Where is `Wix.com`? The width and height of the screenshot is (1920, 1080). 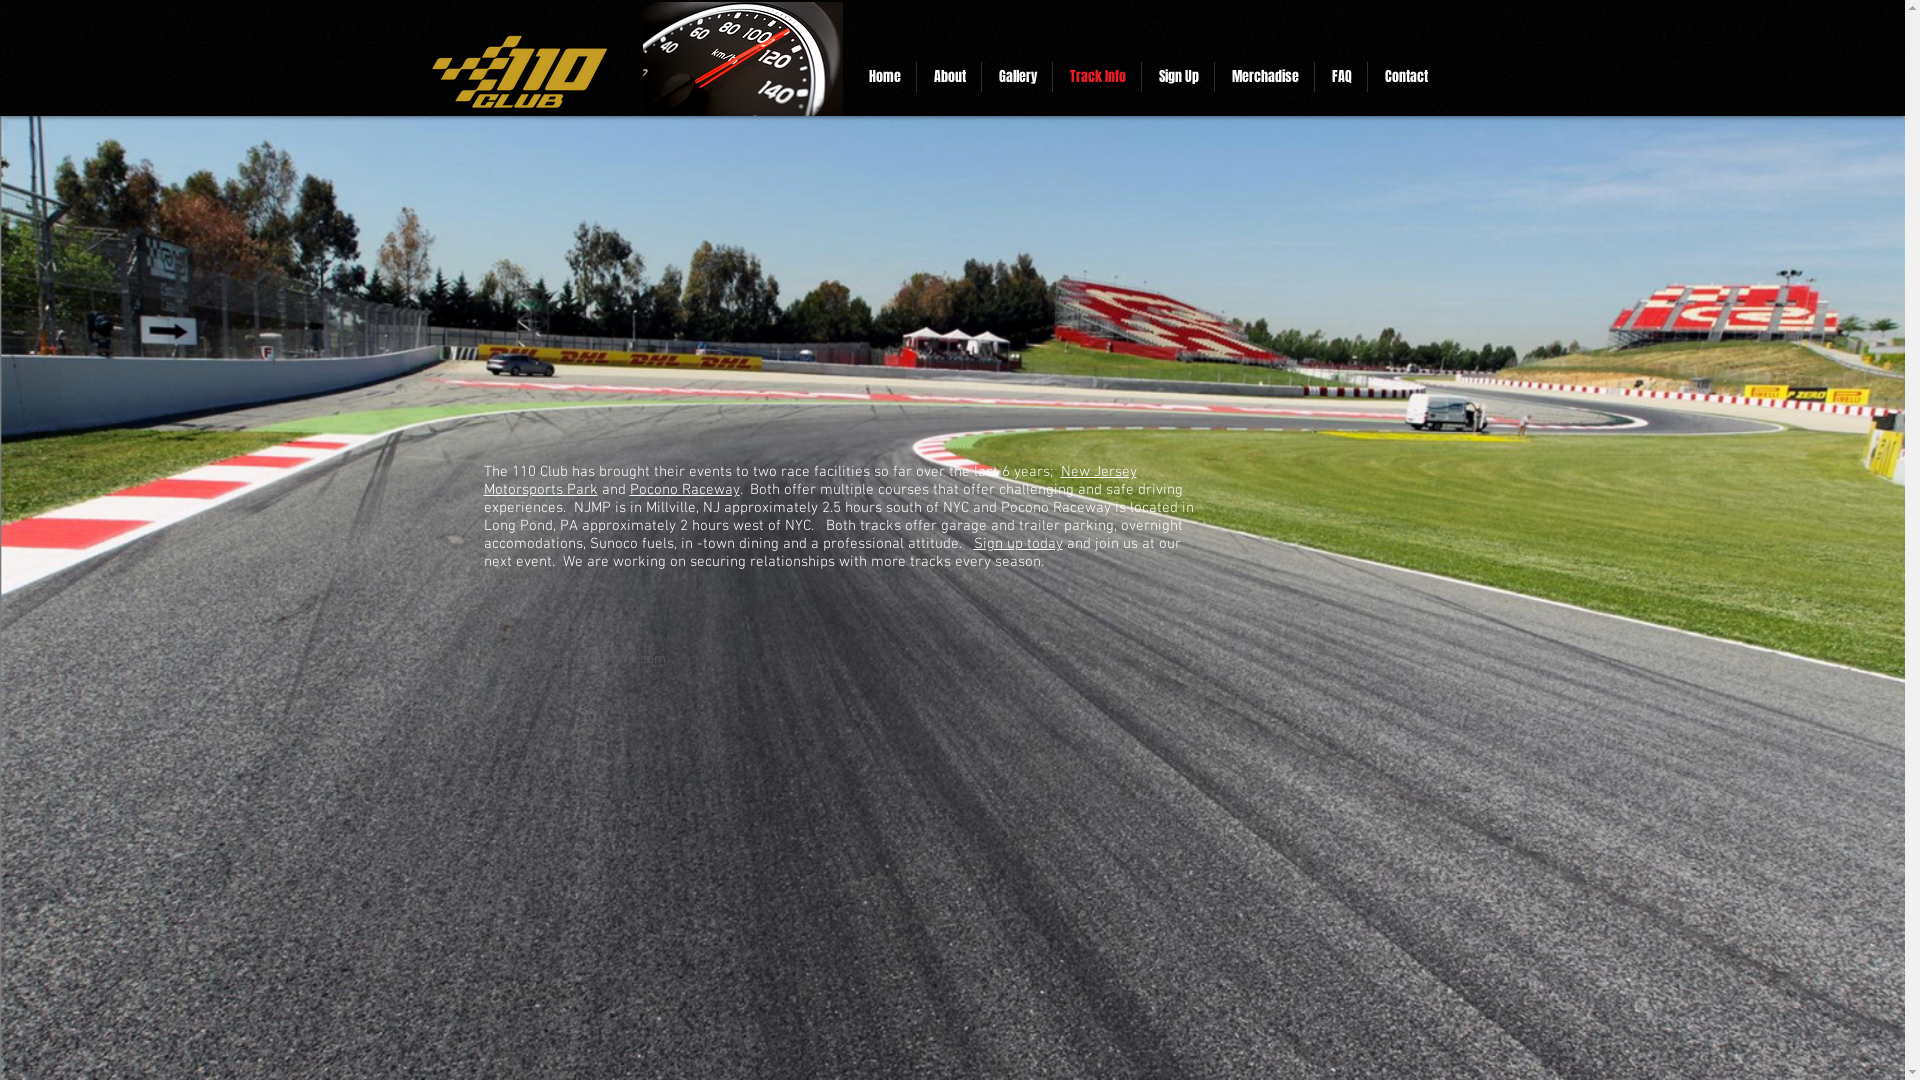 Wix.com is located at coordinates (640, 660).